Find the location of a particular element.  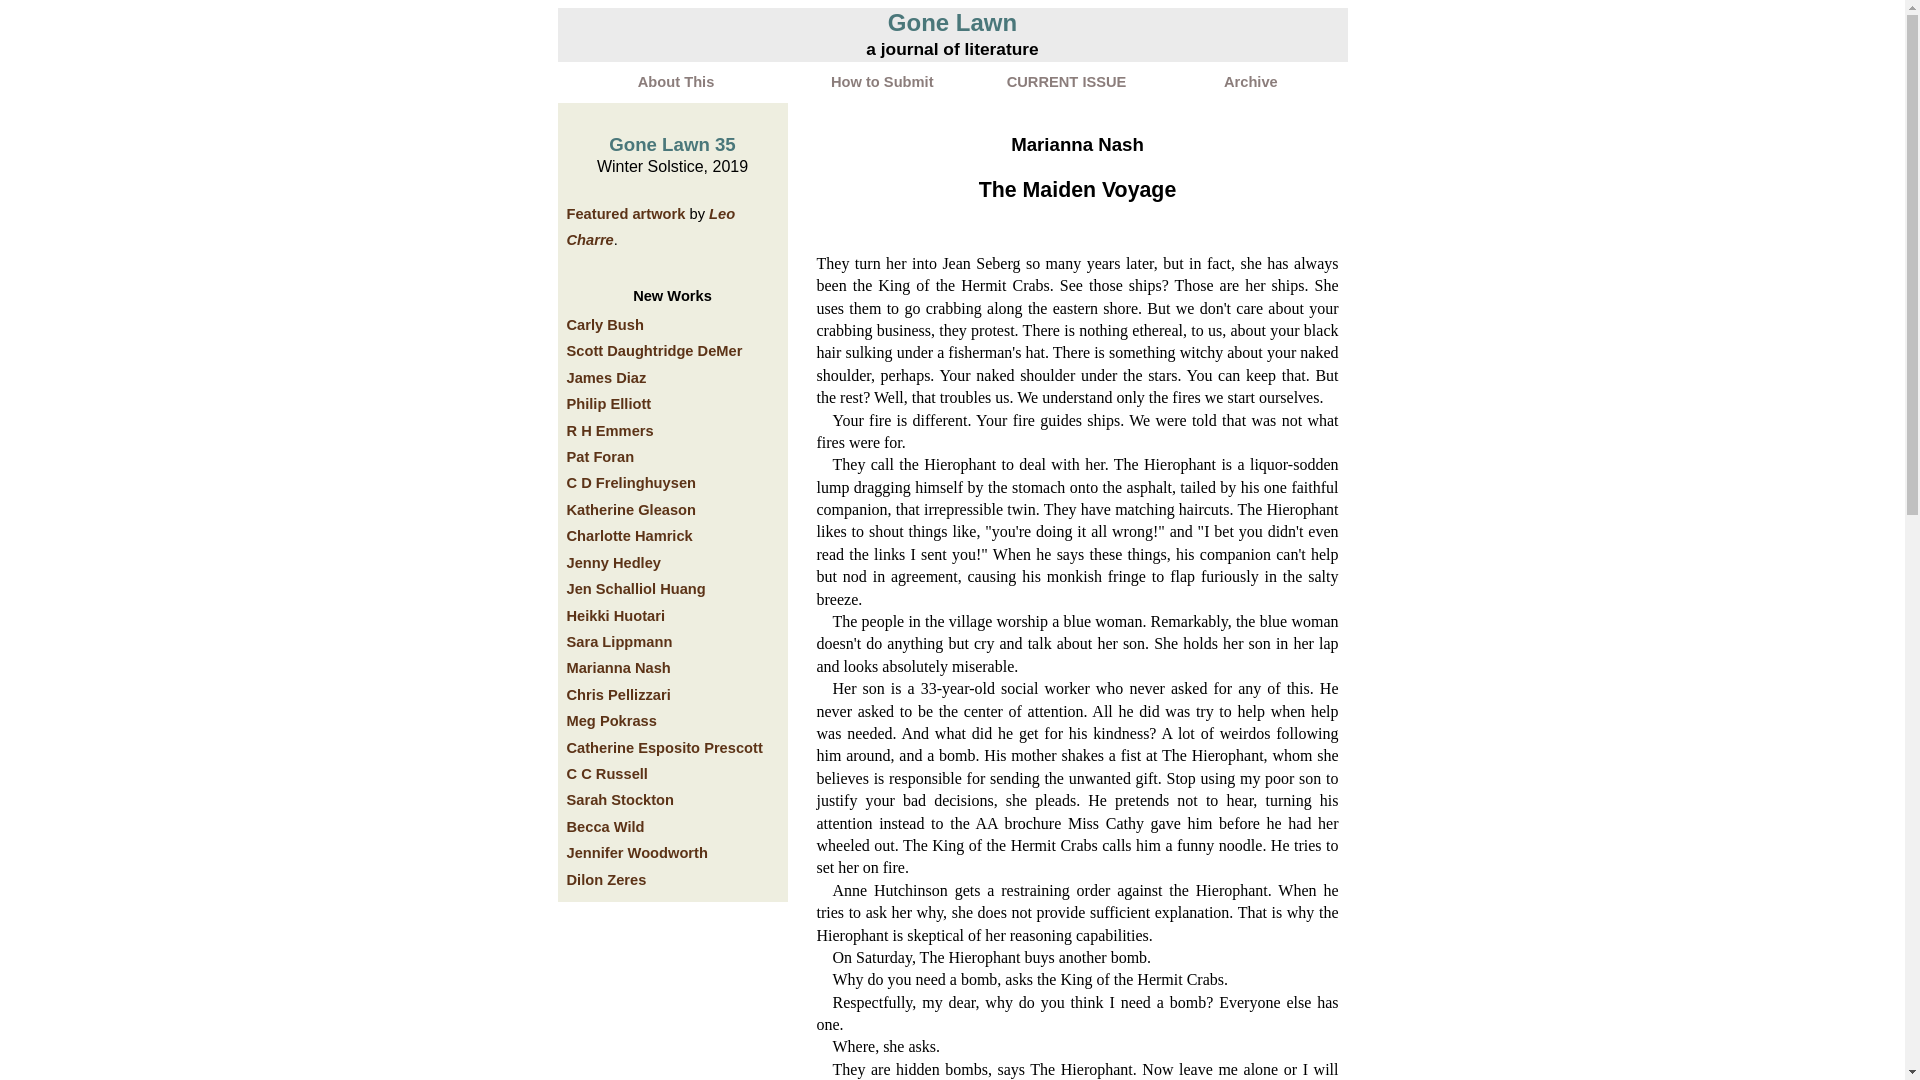

Pat Foran is located at coordinates (600, 457).